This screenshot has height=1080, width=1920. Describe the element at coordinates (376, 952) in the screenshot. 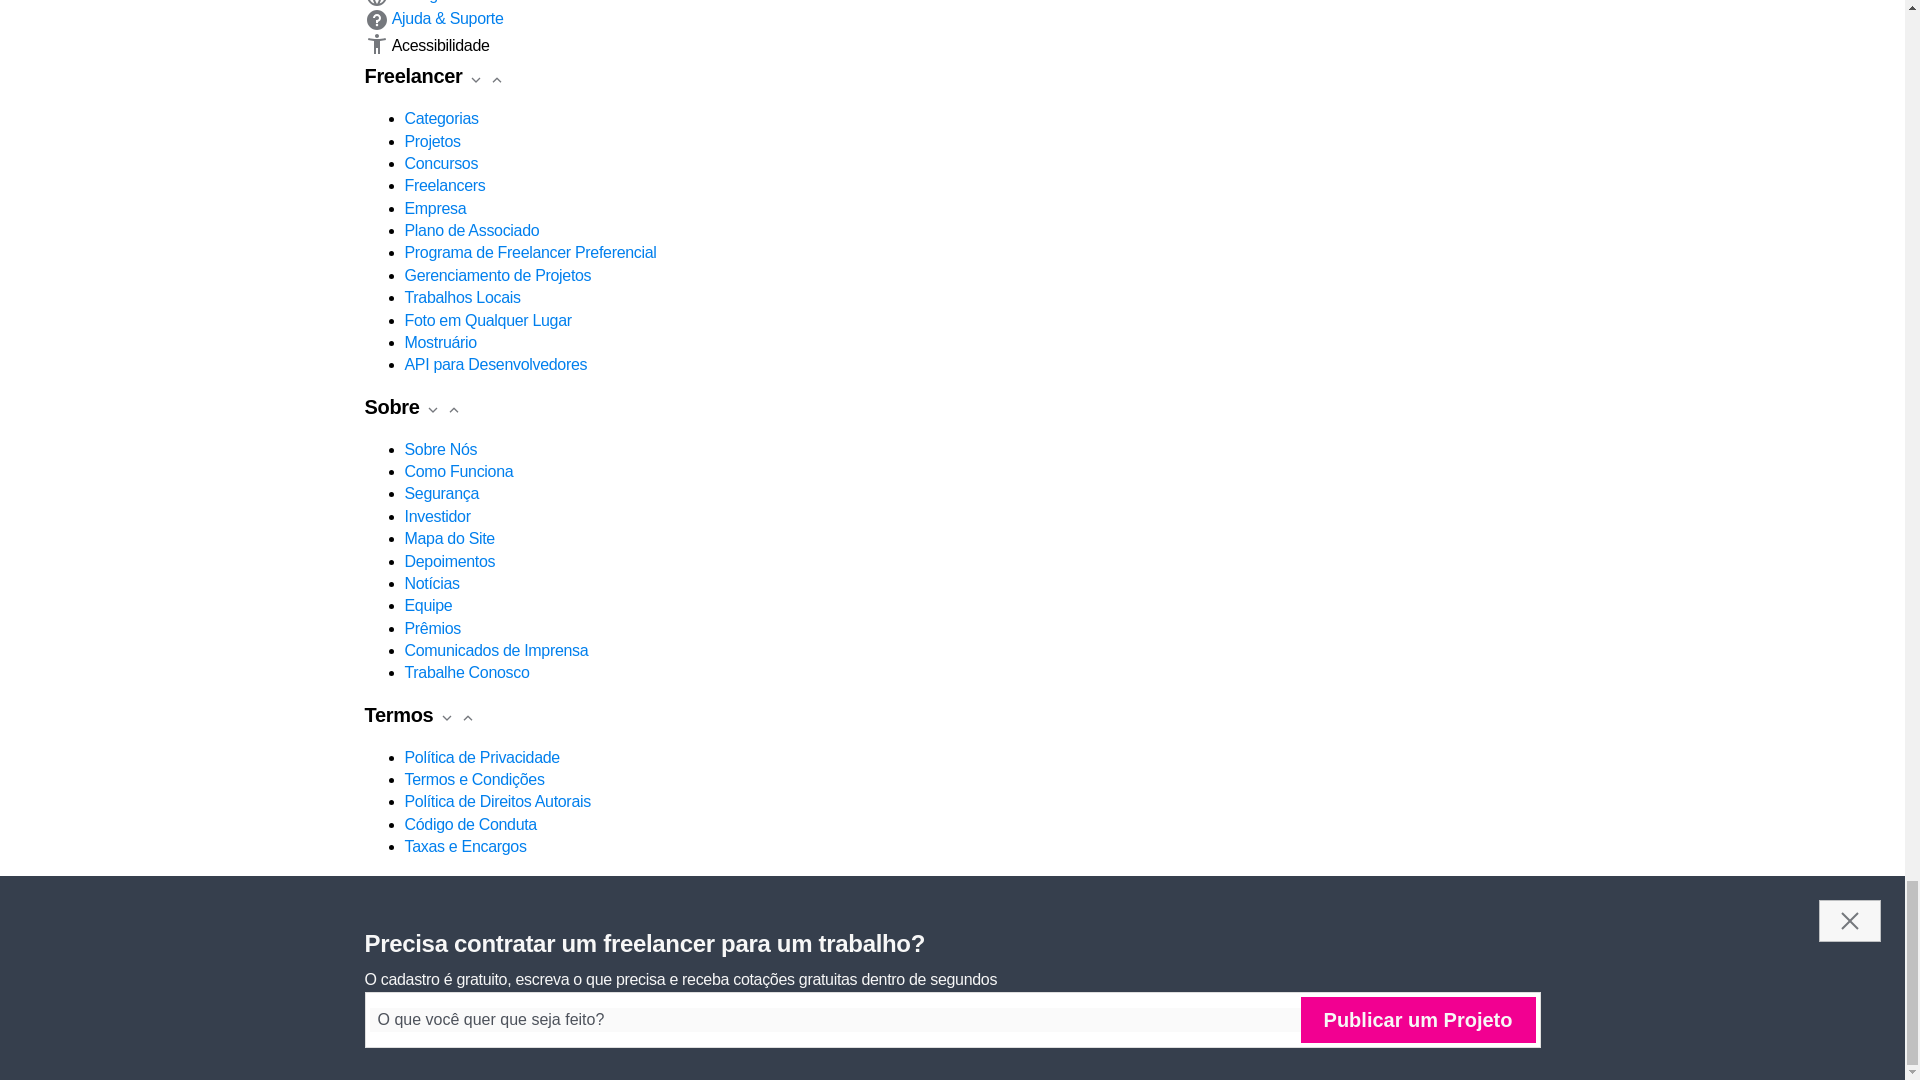

I see `Freelancer no Facebook` at that location.